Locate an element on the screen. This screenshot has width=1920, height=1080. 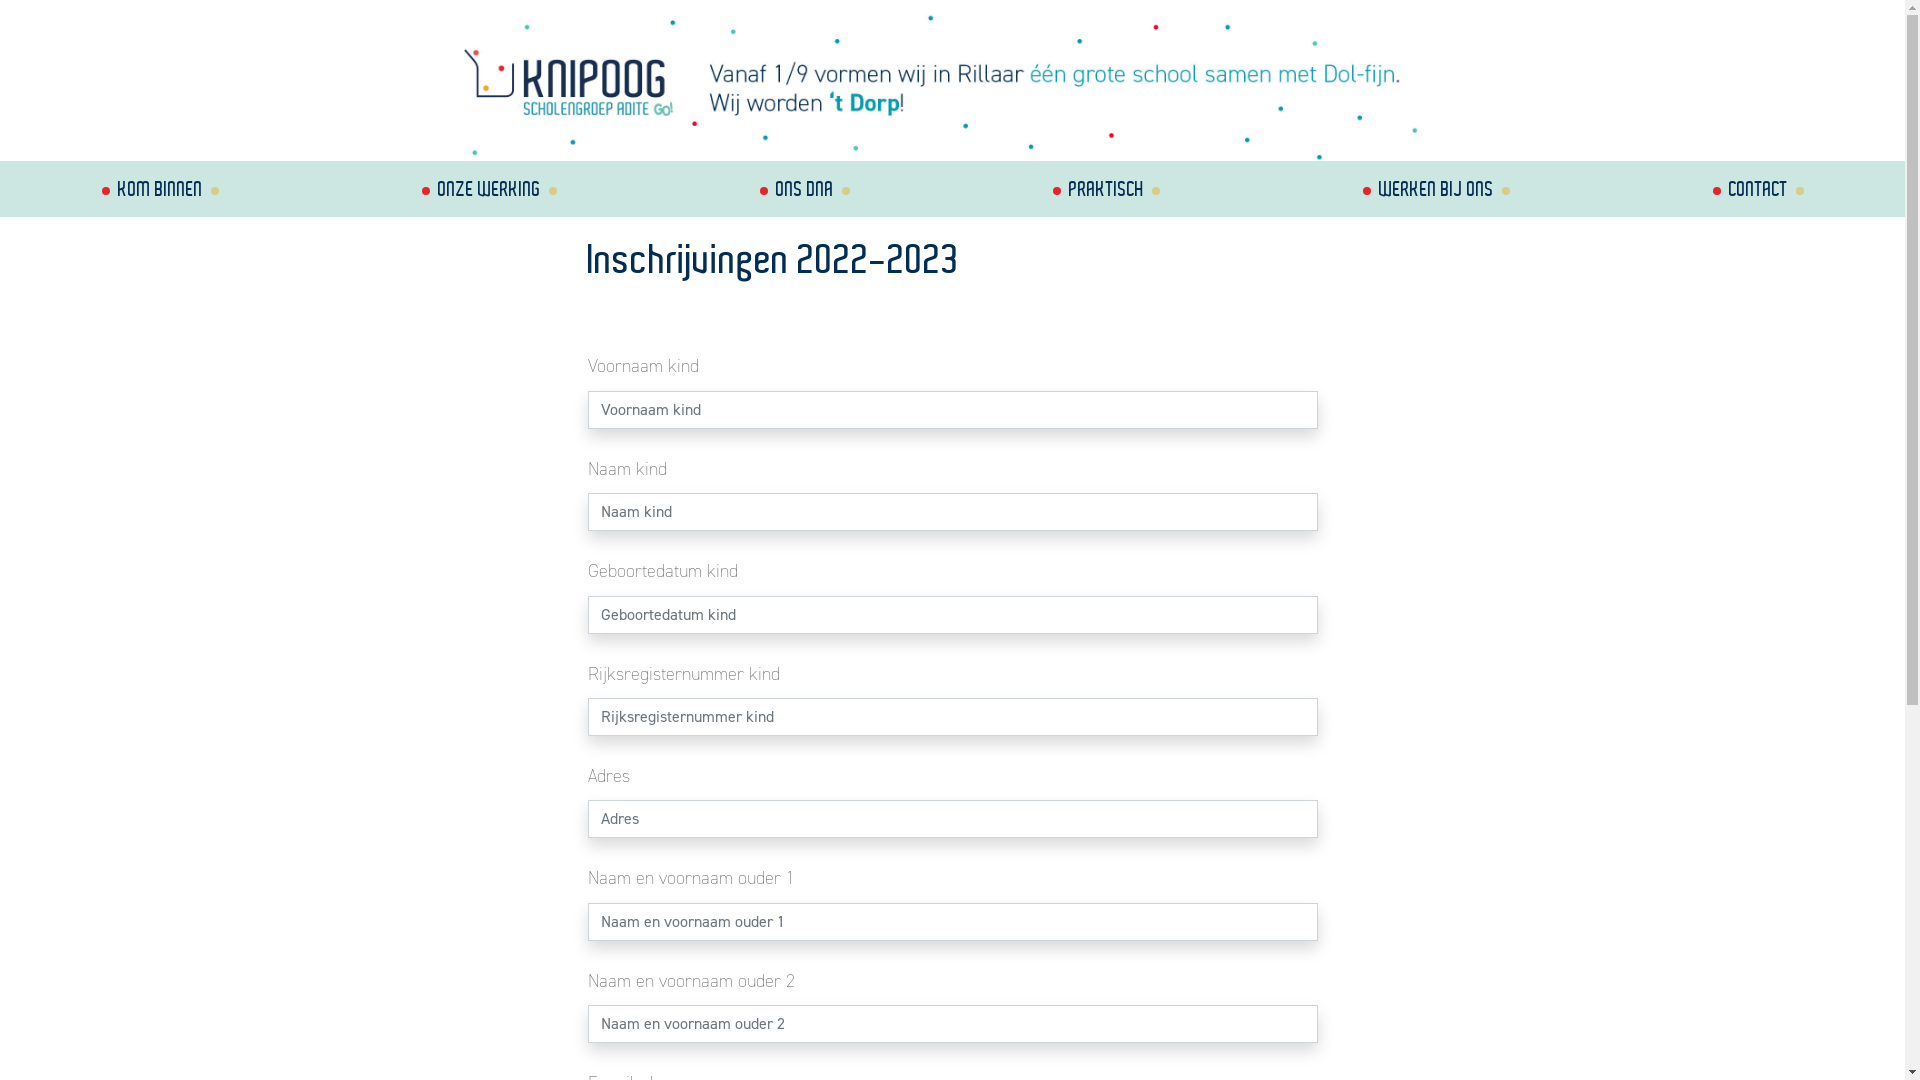
ONZE WERKING is located at coordinates (489, 189).